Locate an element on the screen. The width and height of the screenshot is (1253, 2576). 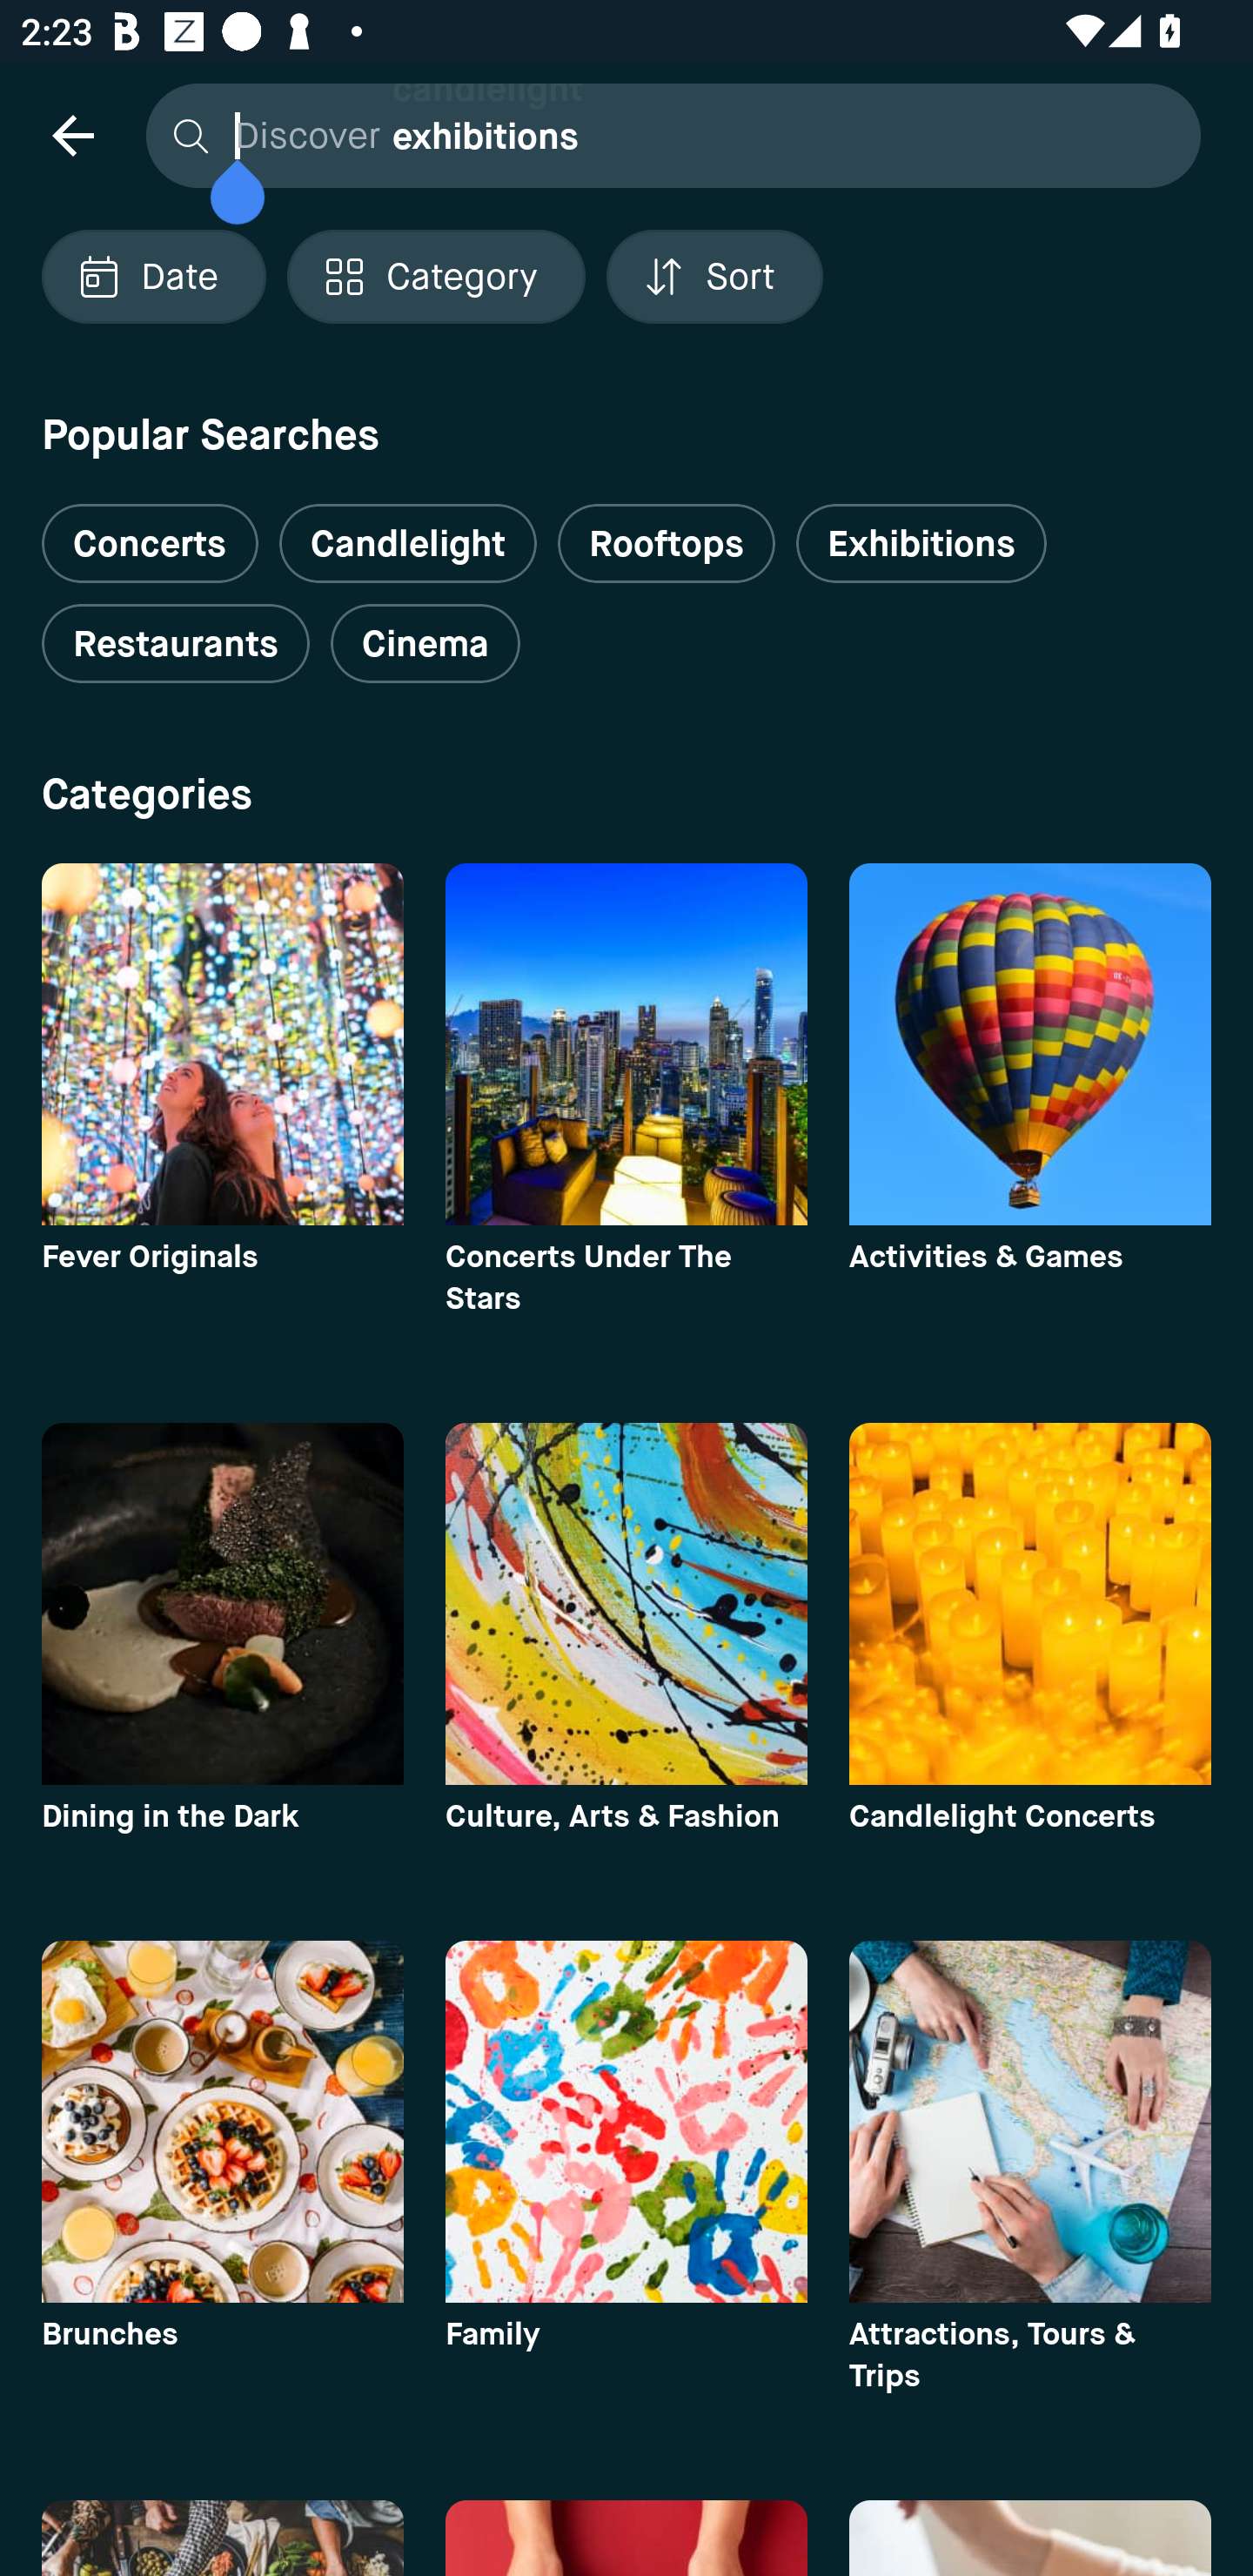
category image is located at coordinates (222, 2121).